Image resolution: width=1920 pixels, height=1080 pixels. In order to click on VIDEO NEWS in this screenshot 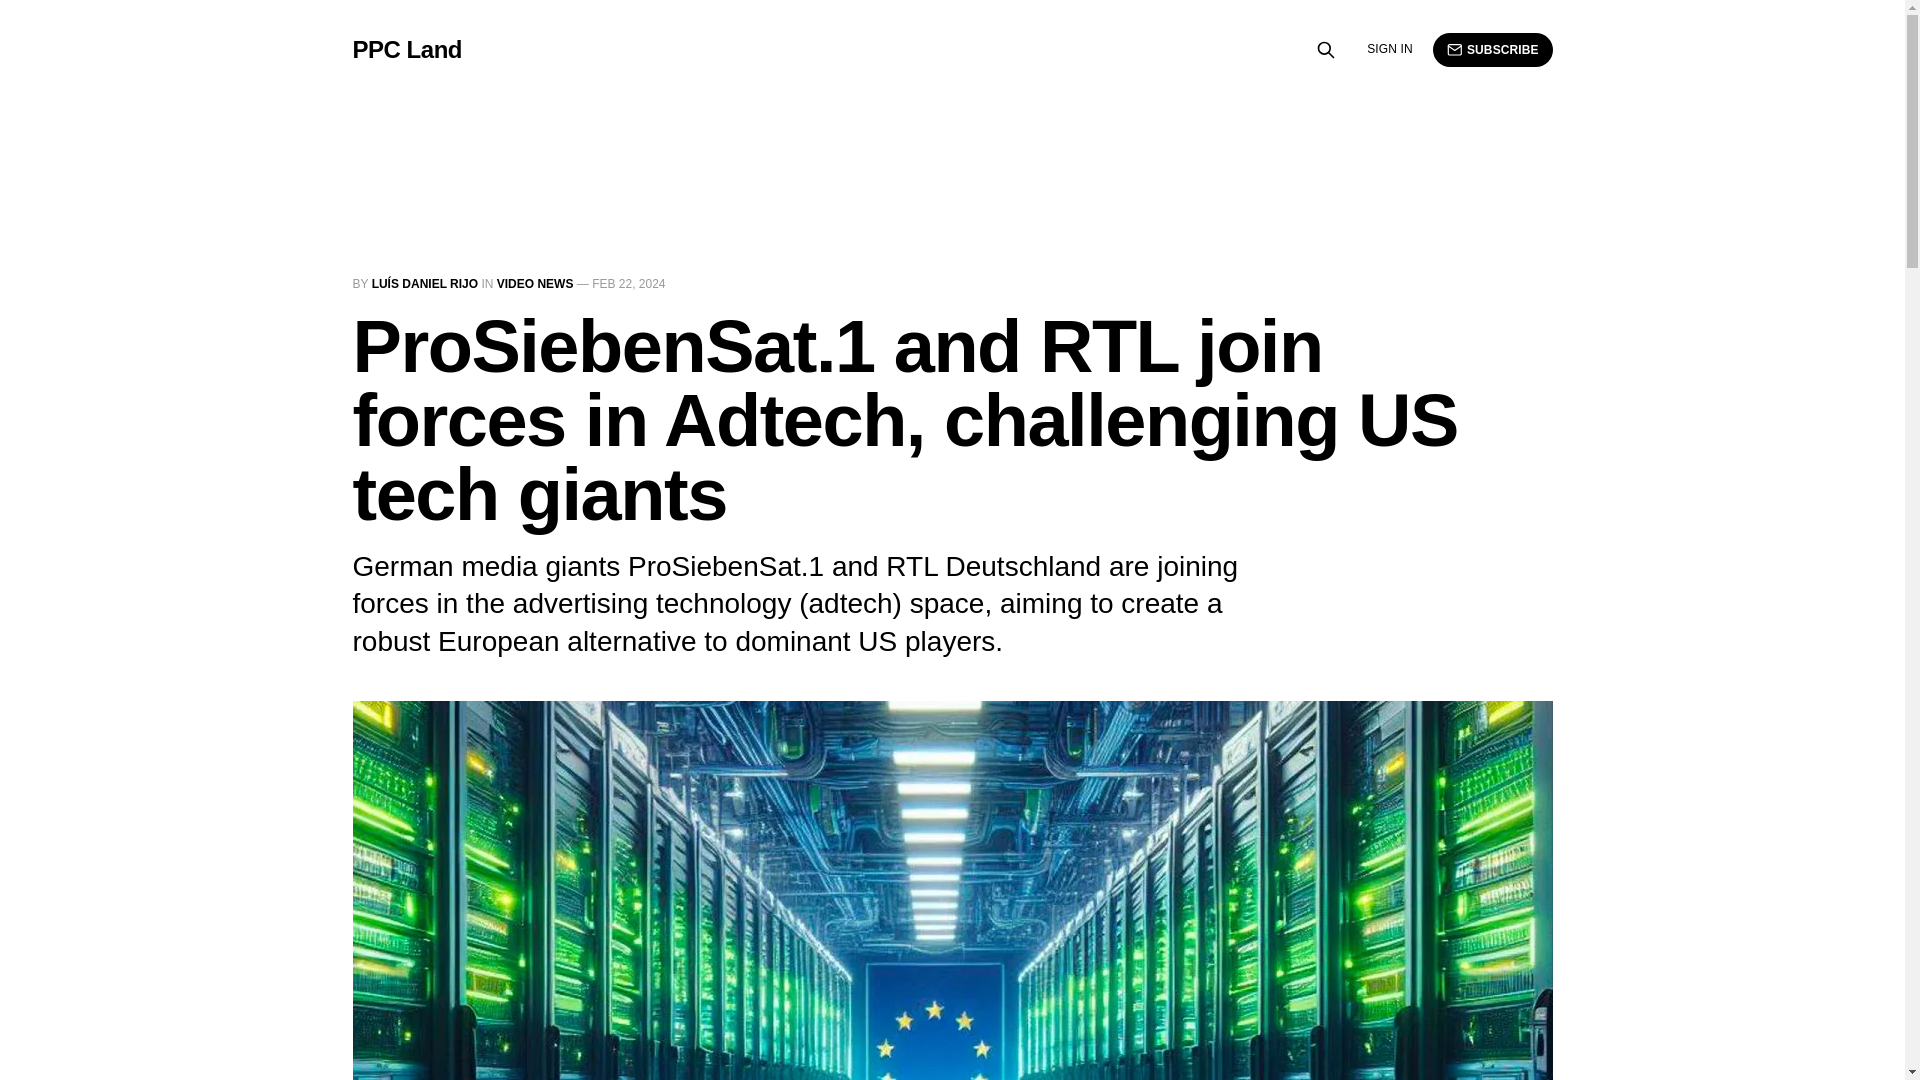, I will do `click(536, 283)`.